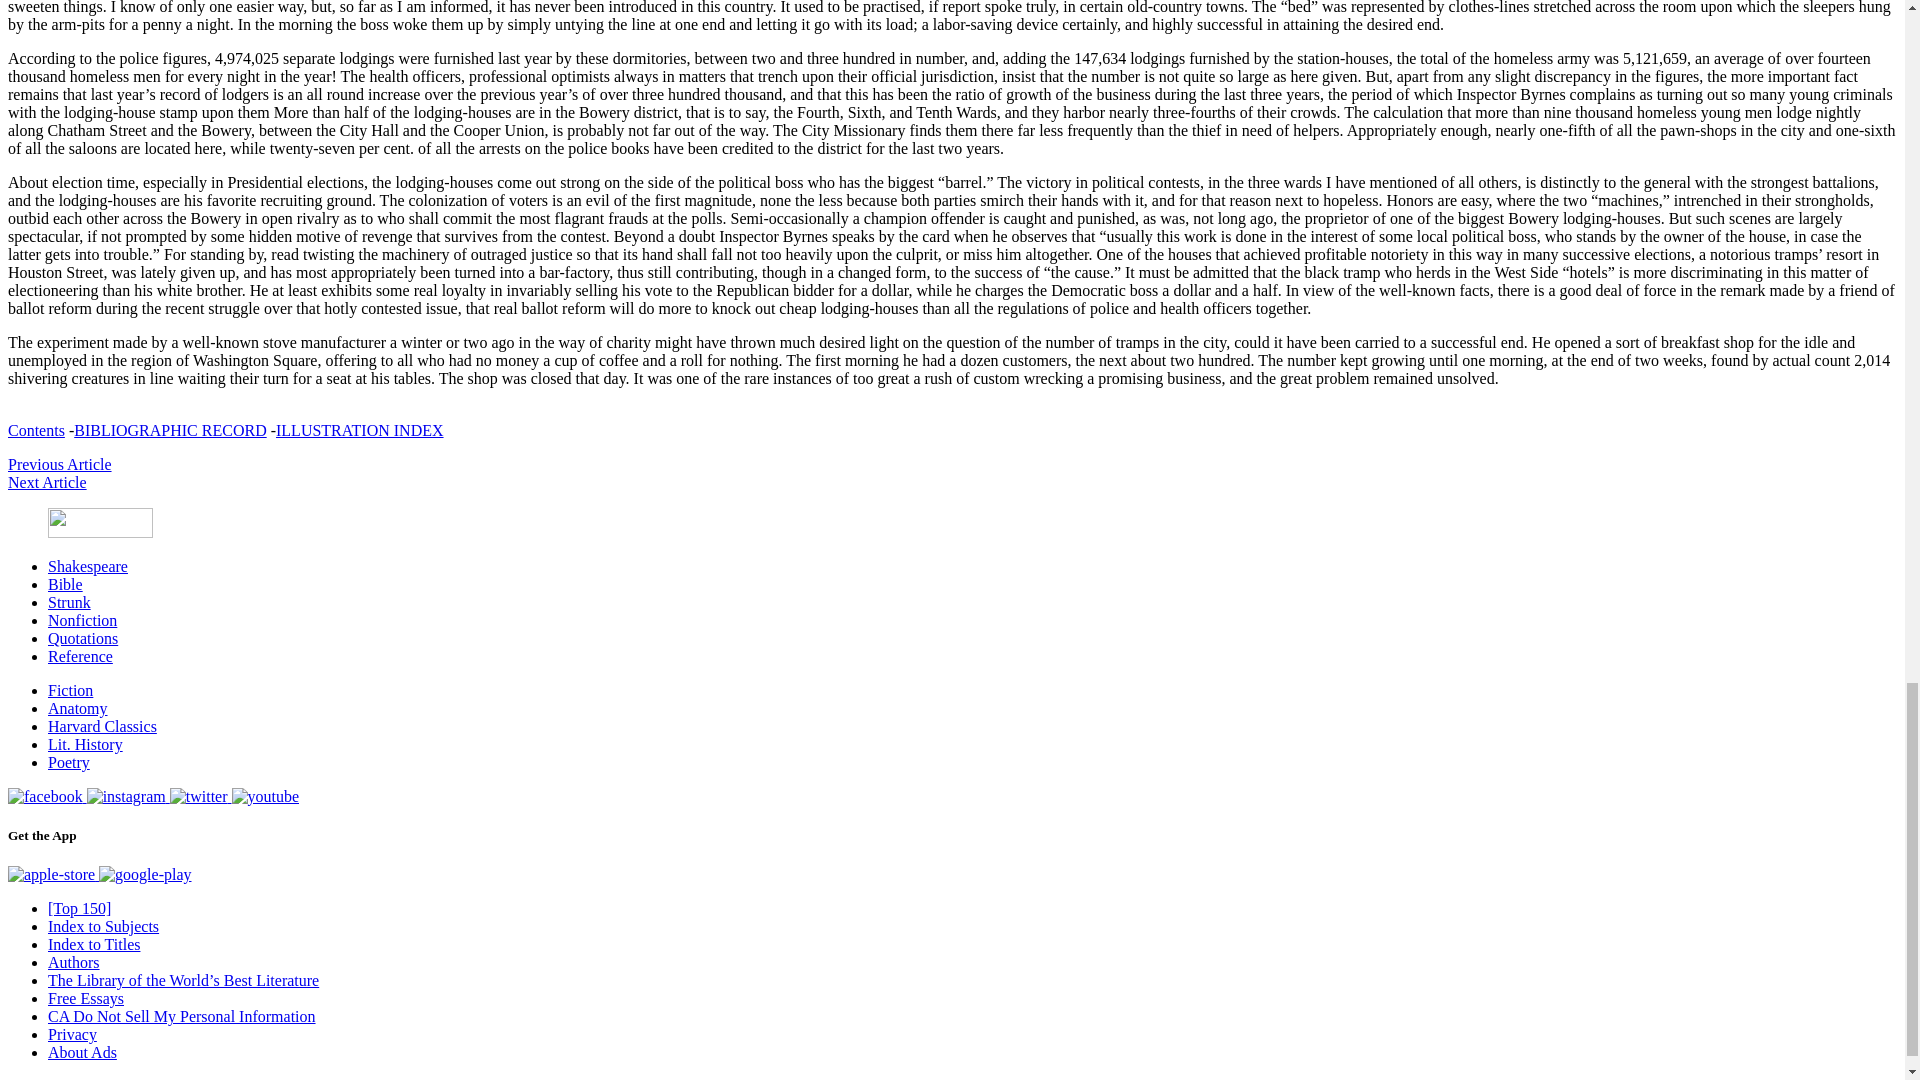 This screenshot has height=1080, width=1920. I want to click on Contents, so click(36, 430).